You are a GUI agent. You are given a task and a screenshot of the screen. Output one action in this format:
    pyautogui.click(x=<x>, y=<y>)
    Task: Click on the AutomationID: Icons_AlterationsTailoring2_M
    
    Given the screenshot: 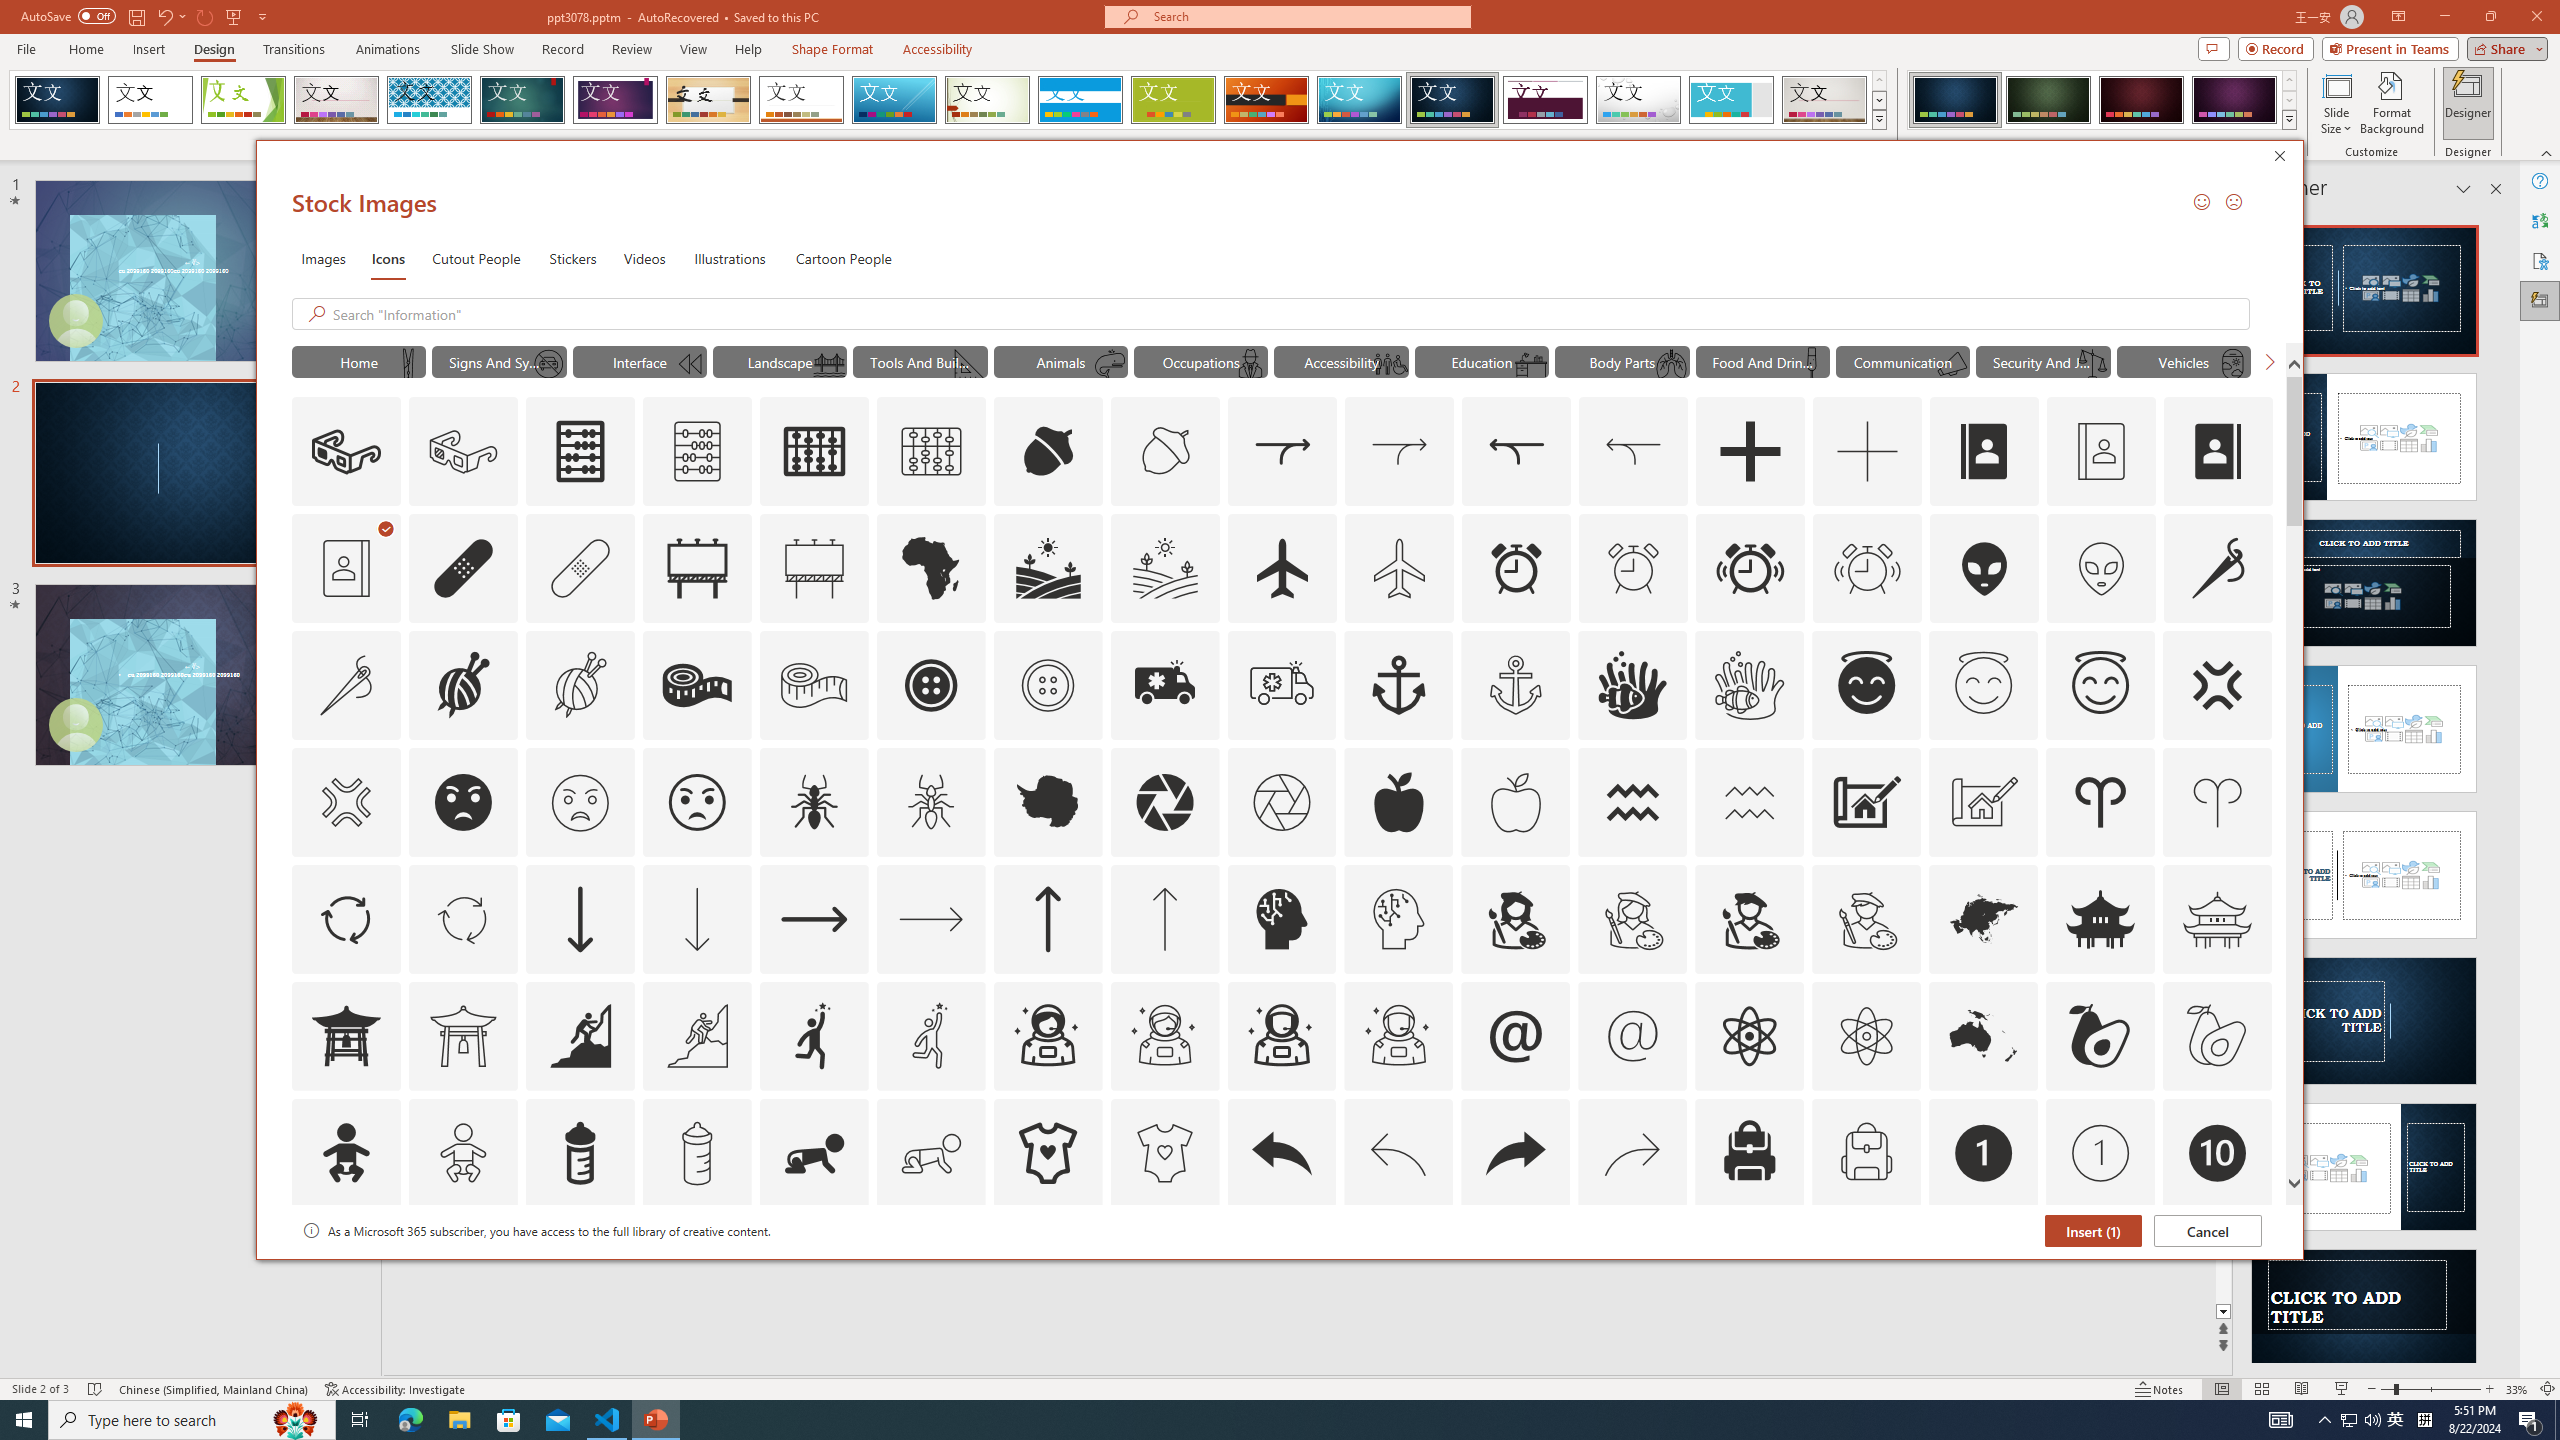 What is the action you would take?
    pyautogui.click(x=814, y=685)
    